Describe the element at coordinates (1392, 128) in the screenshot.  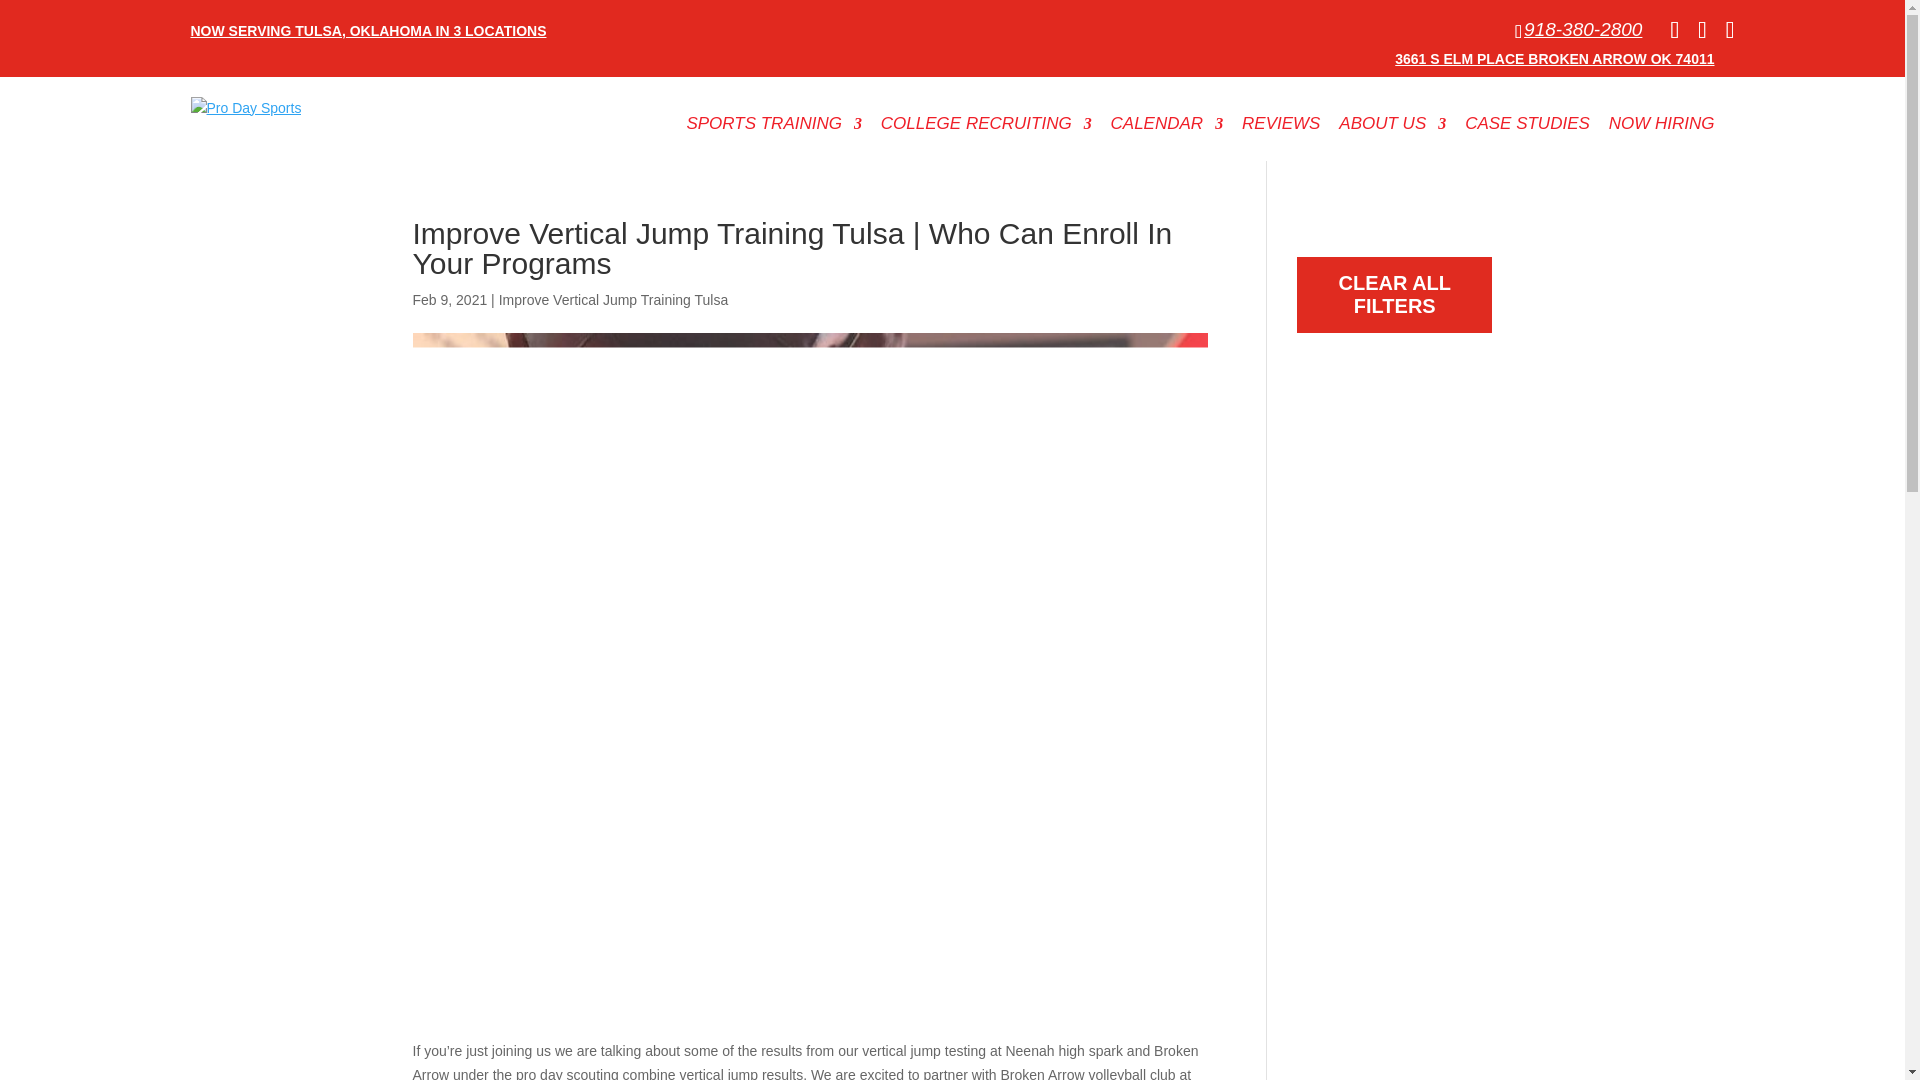
I see `ABOUT US` at that location.